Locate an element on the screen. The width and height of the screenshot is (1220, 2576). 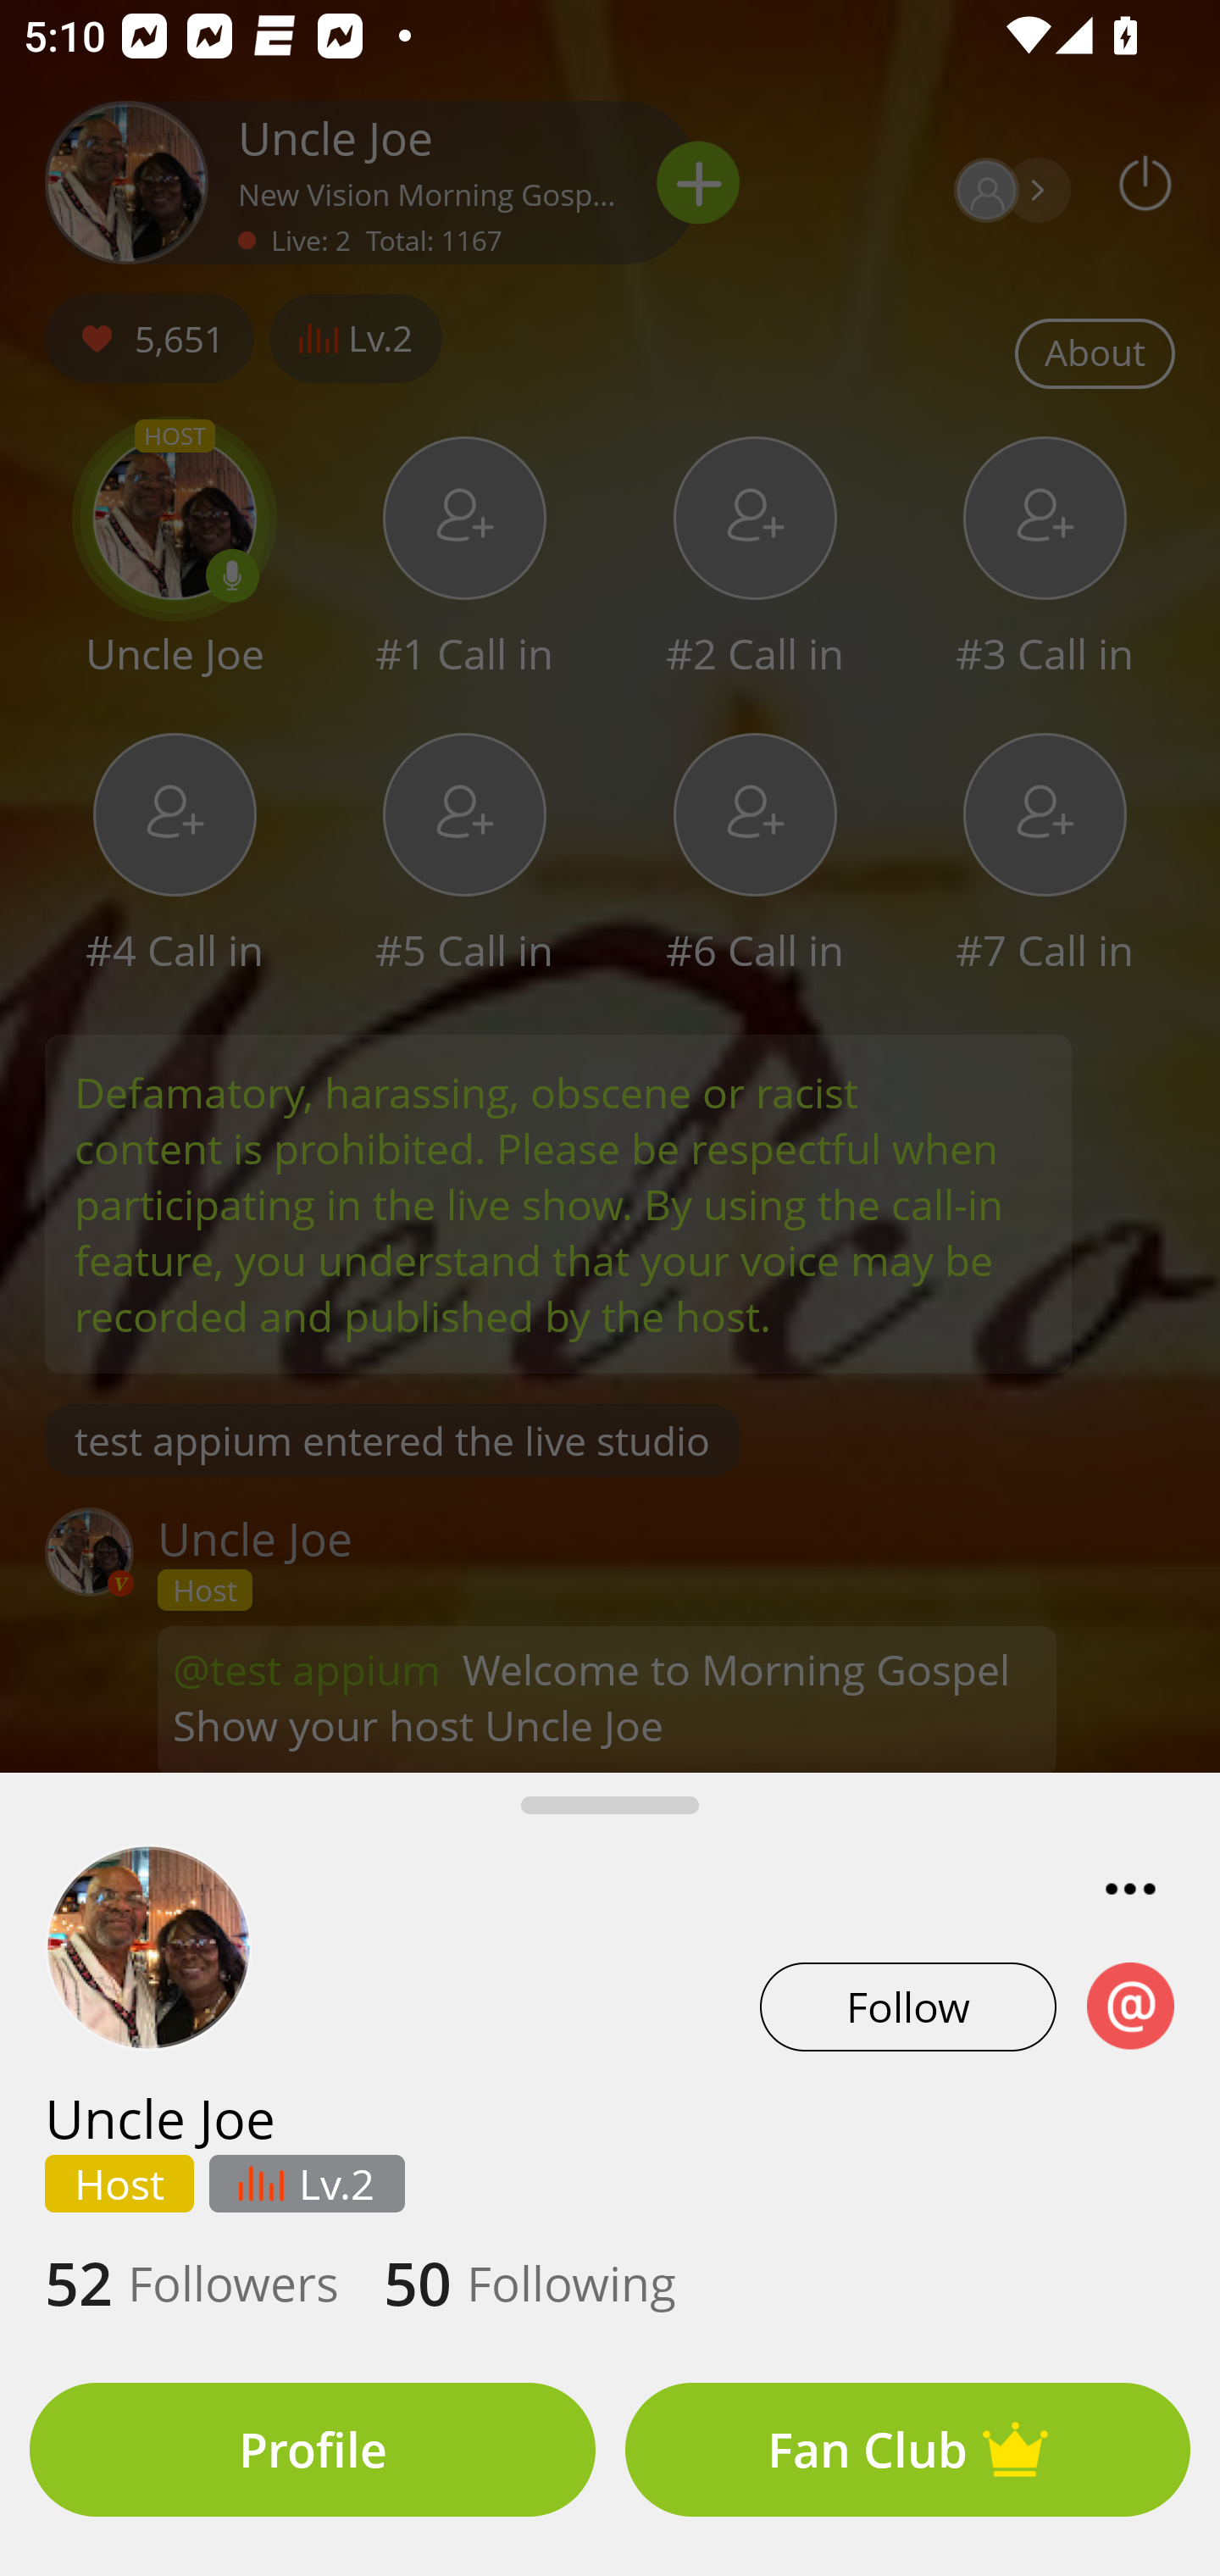
Profile is located at coordinates (312, 2450).